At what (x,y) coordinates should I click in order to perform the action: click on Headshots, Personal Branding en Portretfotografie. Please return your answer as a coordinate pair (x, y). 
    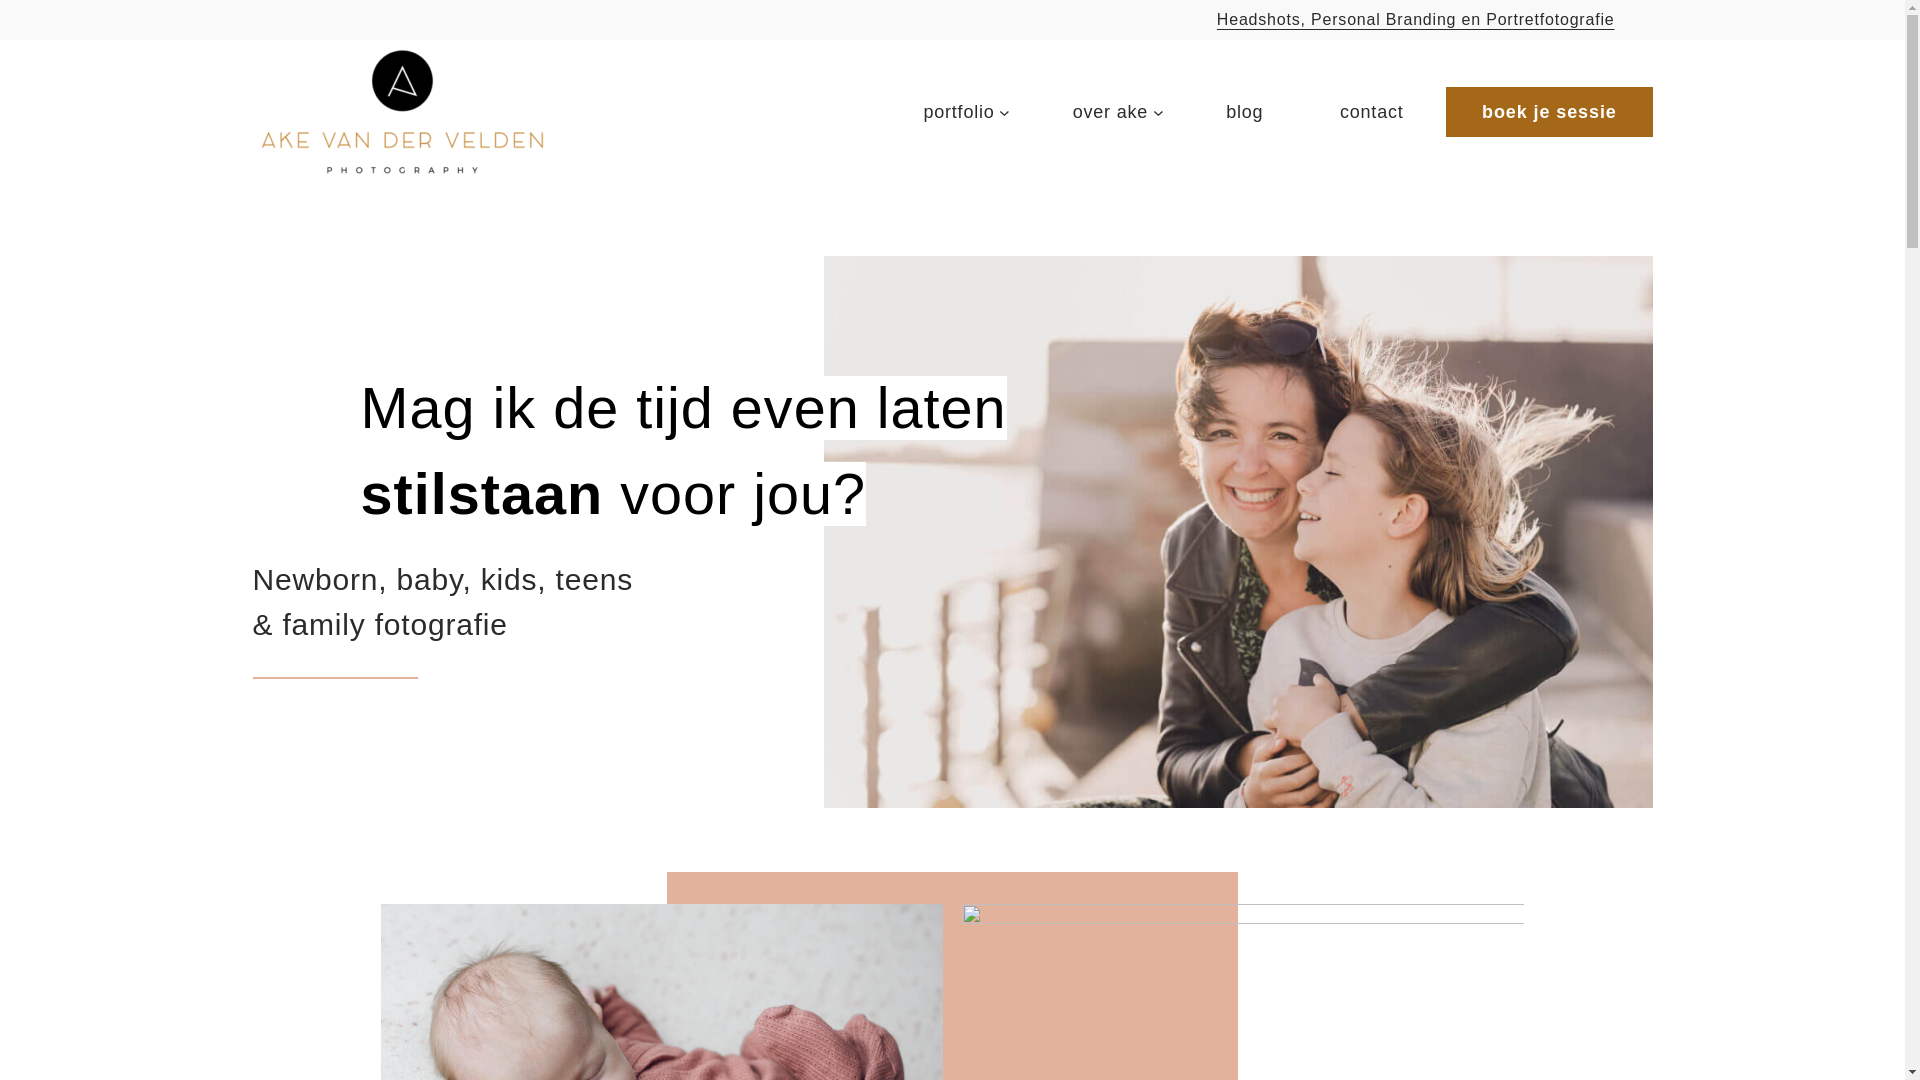
    Looking at the image, I should click on (1416, 20).